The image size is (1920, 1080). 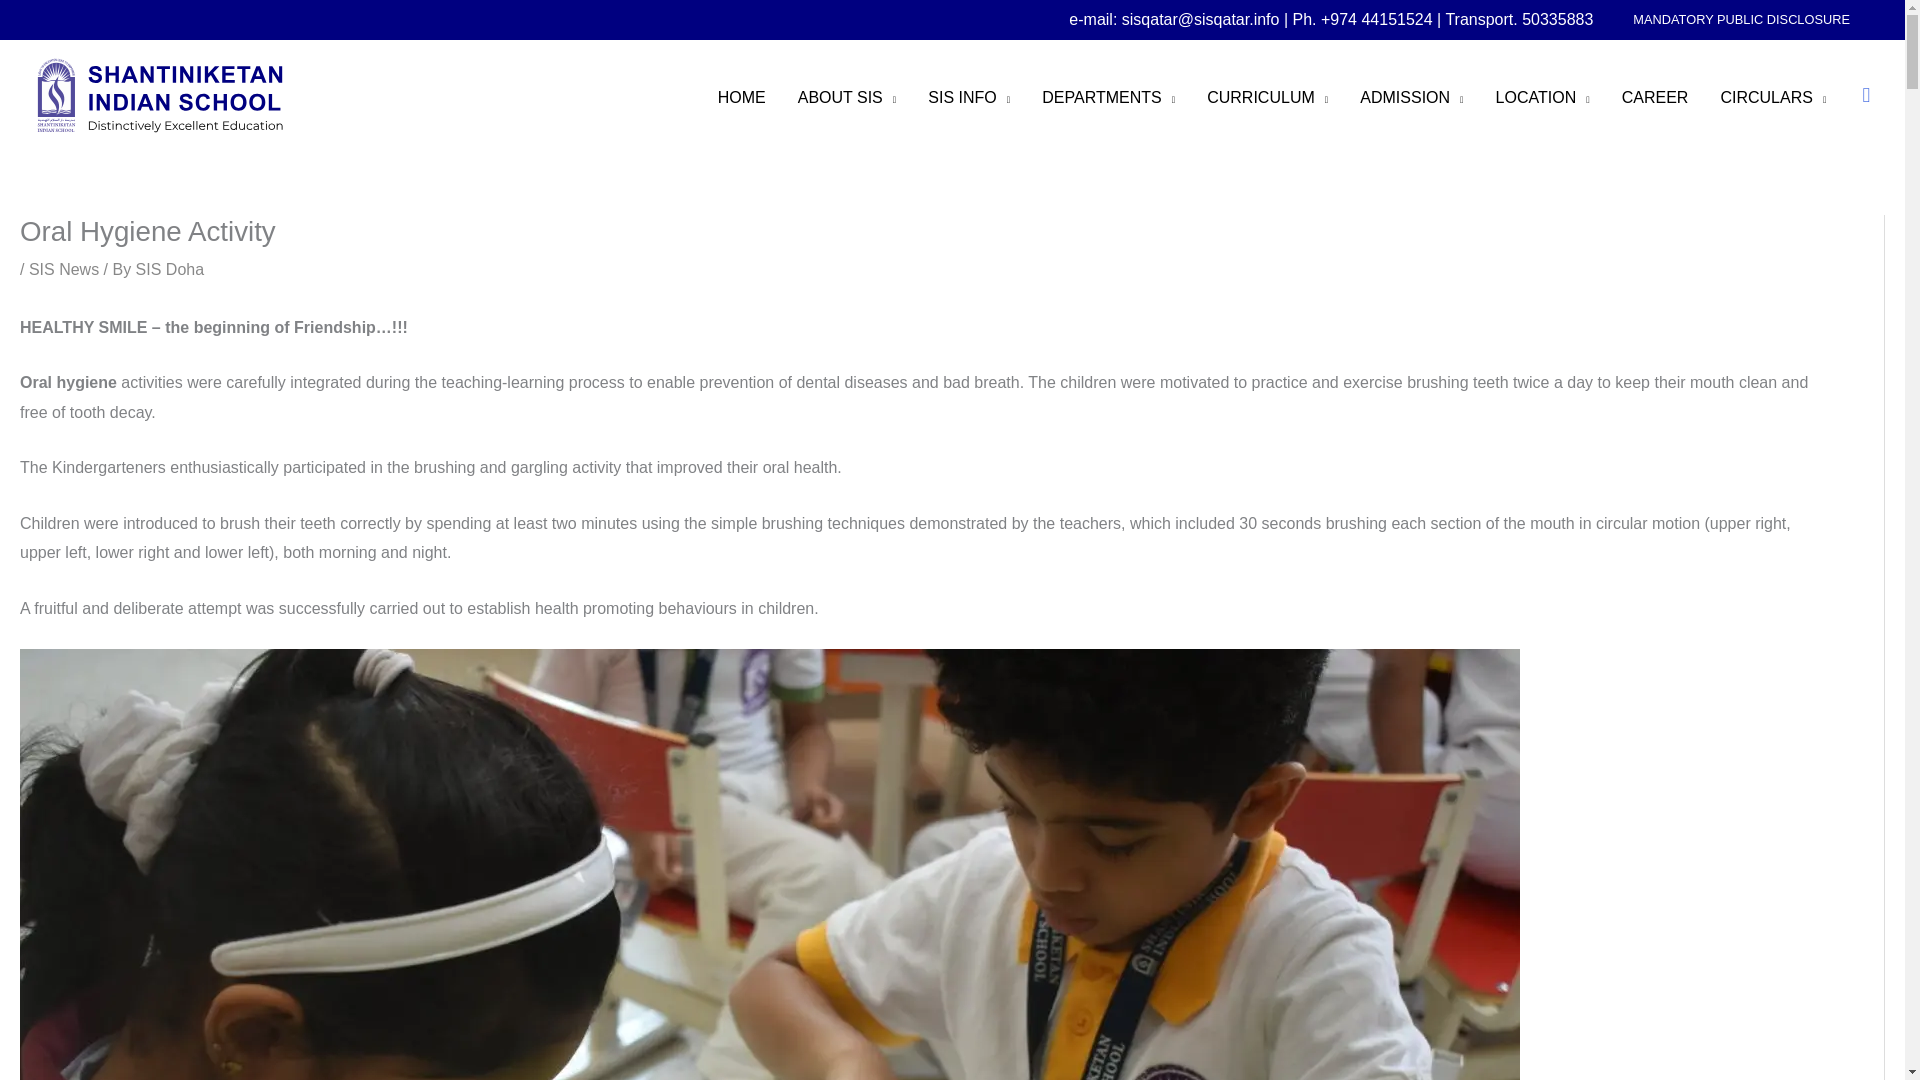 I want to click on 1997, so click(x=1542, y=98).